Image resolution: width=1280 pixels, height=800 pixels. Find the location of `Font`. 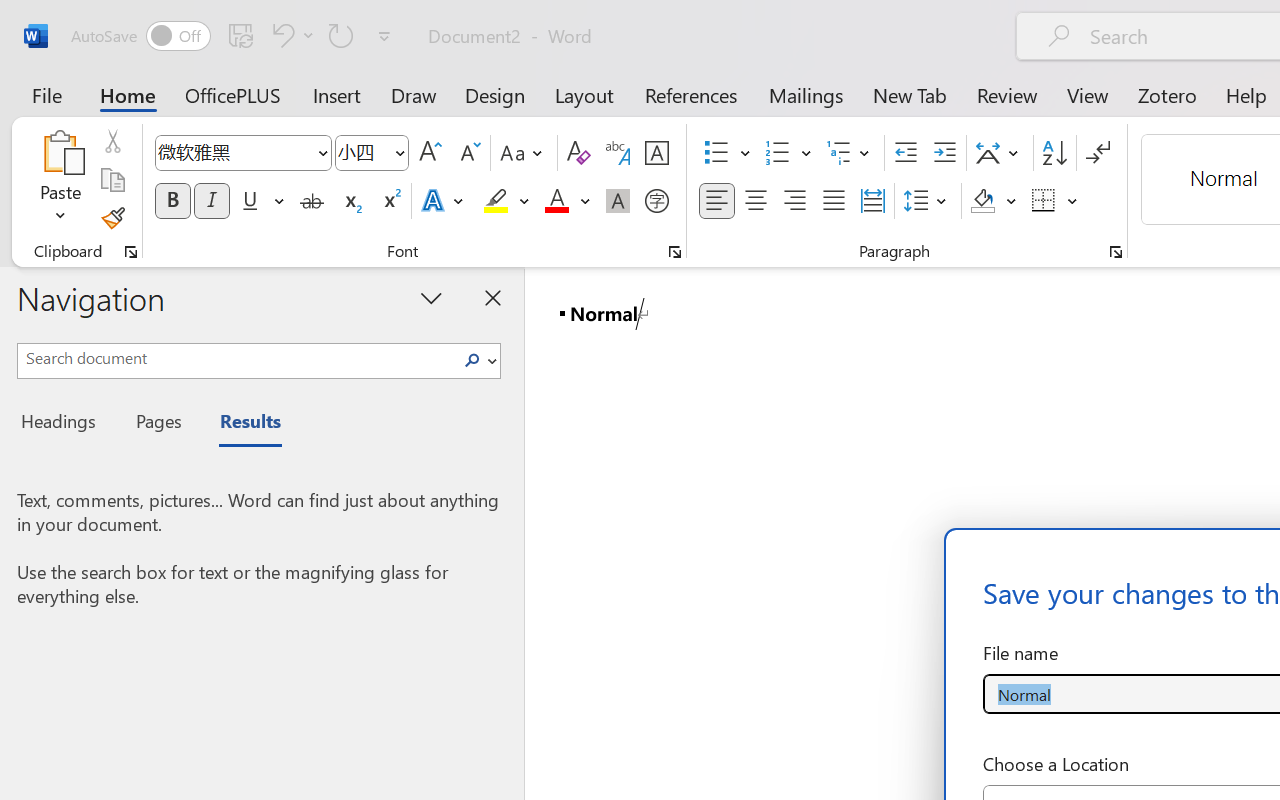

Font is located at coordinates (242, 153).